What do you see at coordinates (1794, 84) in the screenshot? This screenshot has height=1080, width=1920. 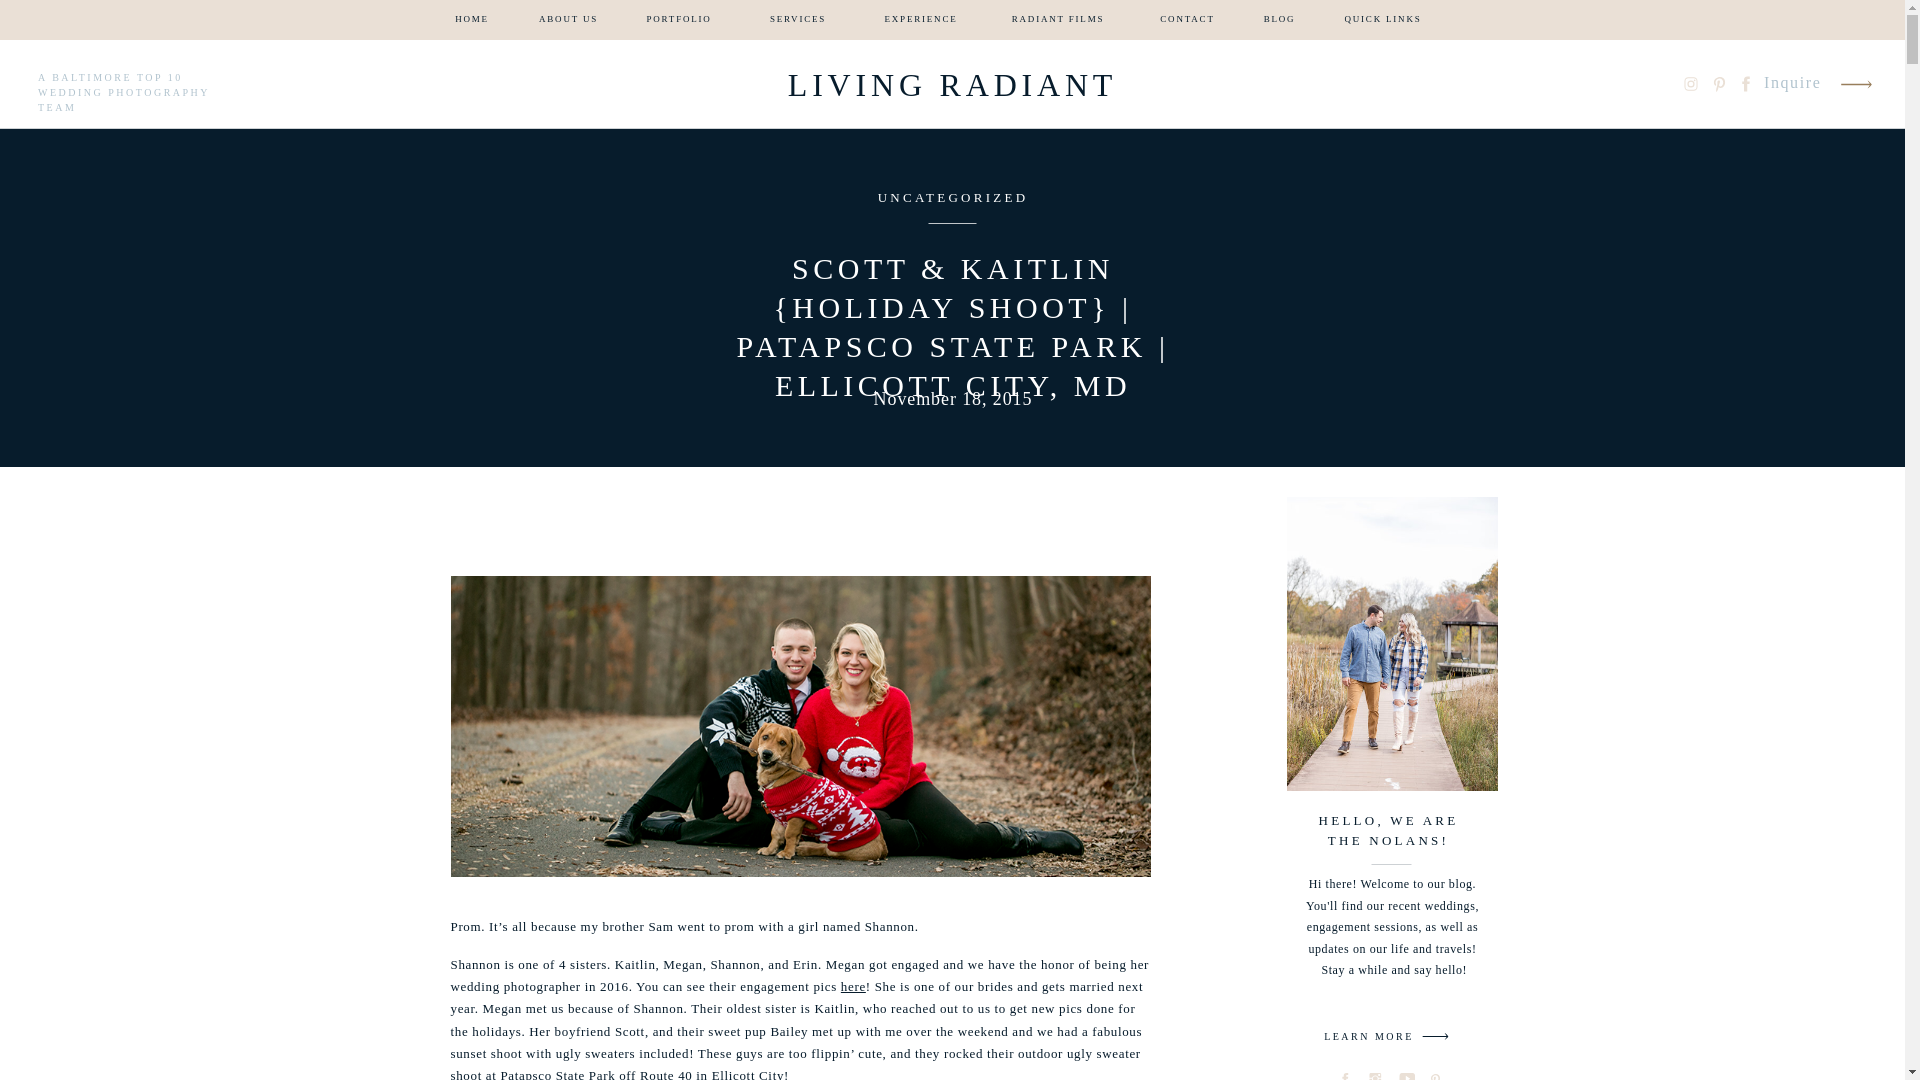 I see `Inquire ` at bounding box center [1794, 84].